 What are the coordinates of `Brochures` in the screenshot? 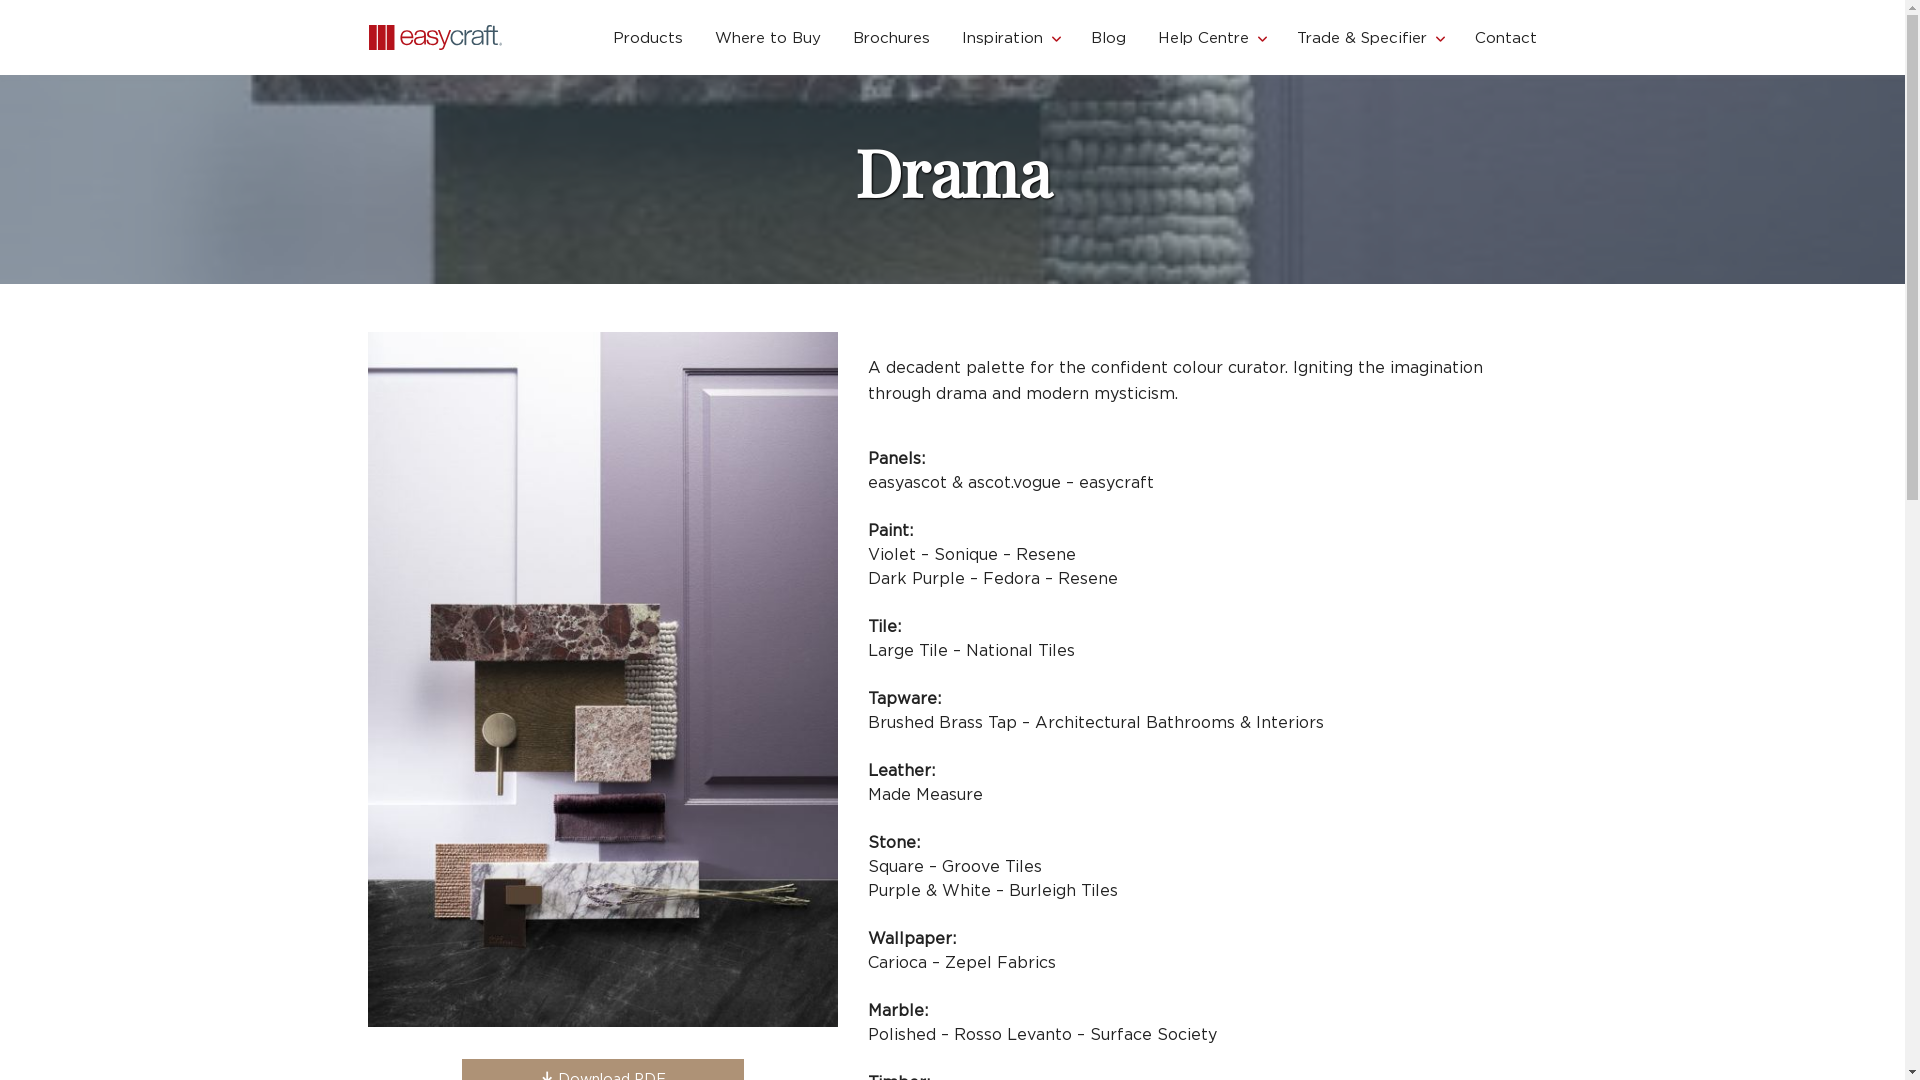 It's located at (890, 38).